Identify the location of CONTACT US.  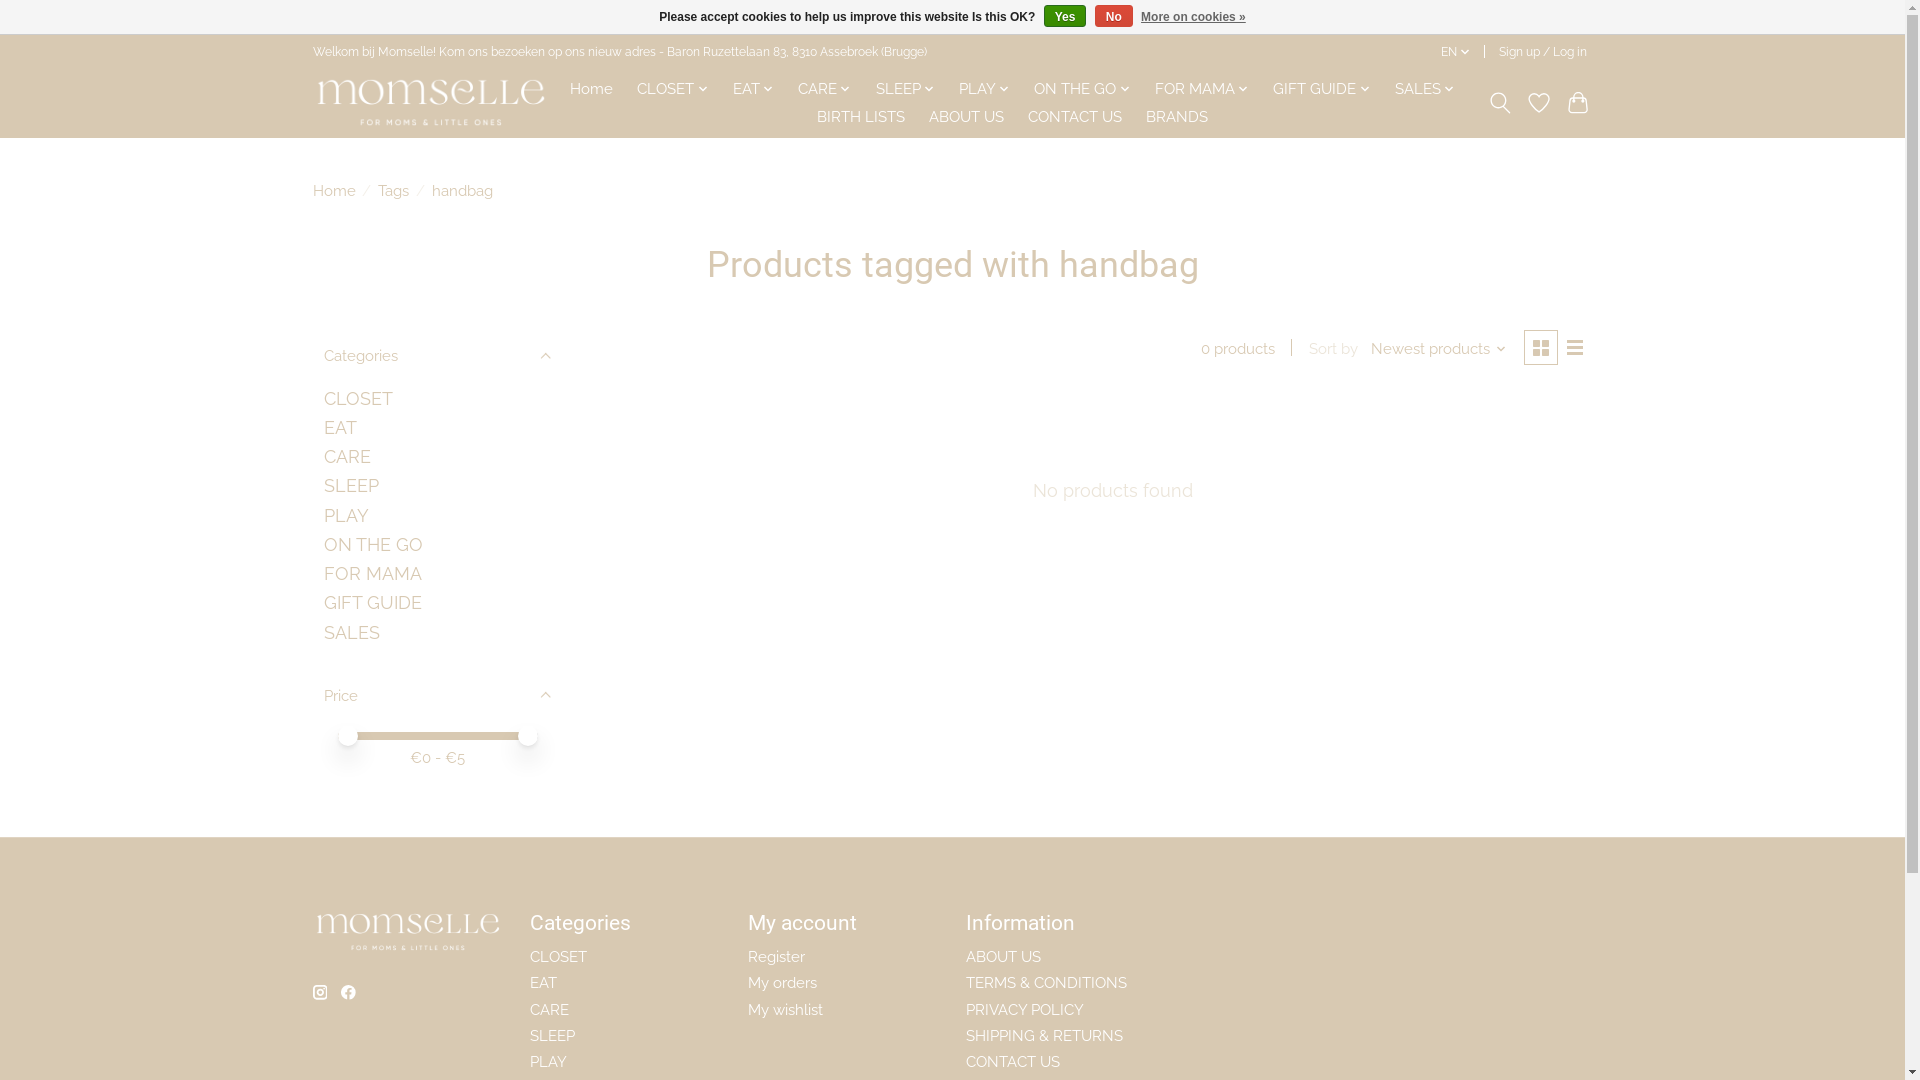
(1013, 1062).